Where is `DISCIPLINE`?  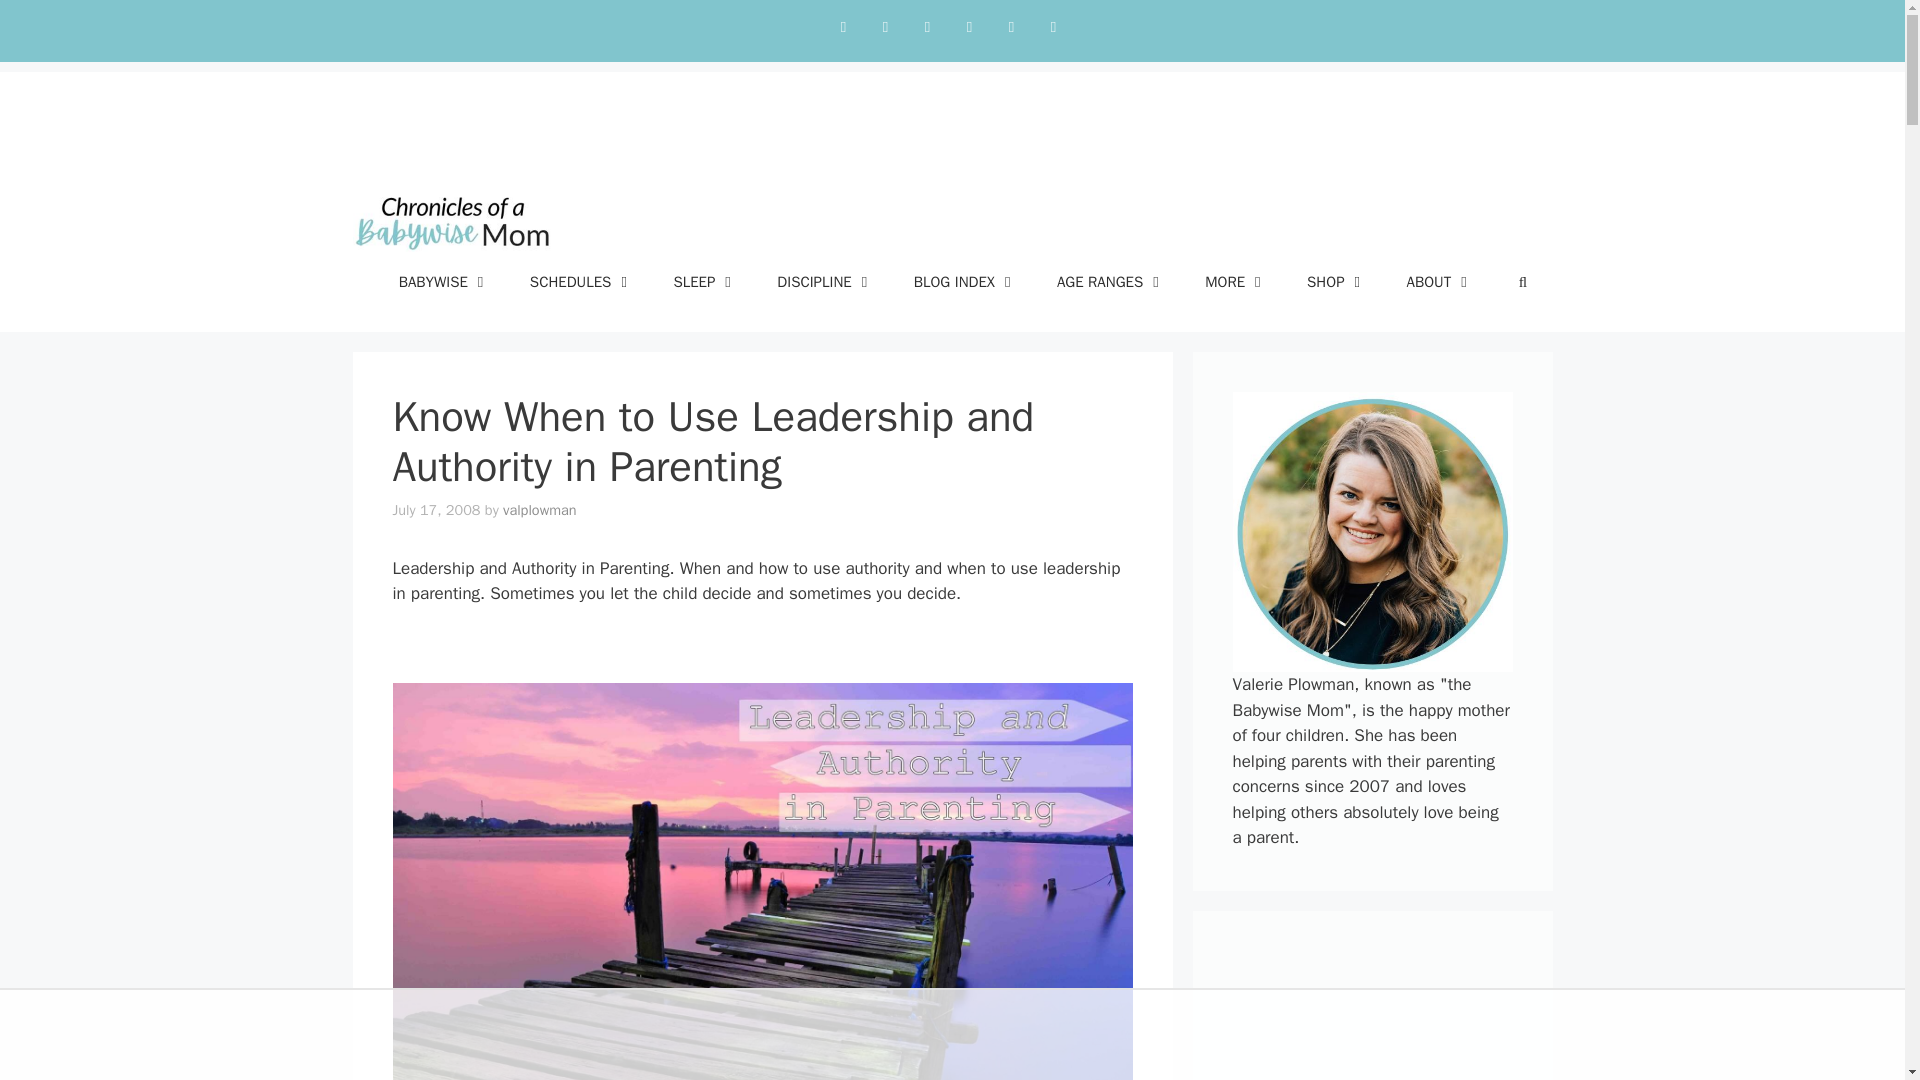
DISCIPLINE is located at coordinates (824, 282).